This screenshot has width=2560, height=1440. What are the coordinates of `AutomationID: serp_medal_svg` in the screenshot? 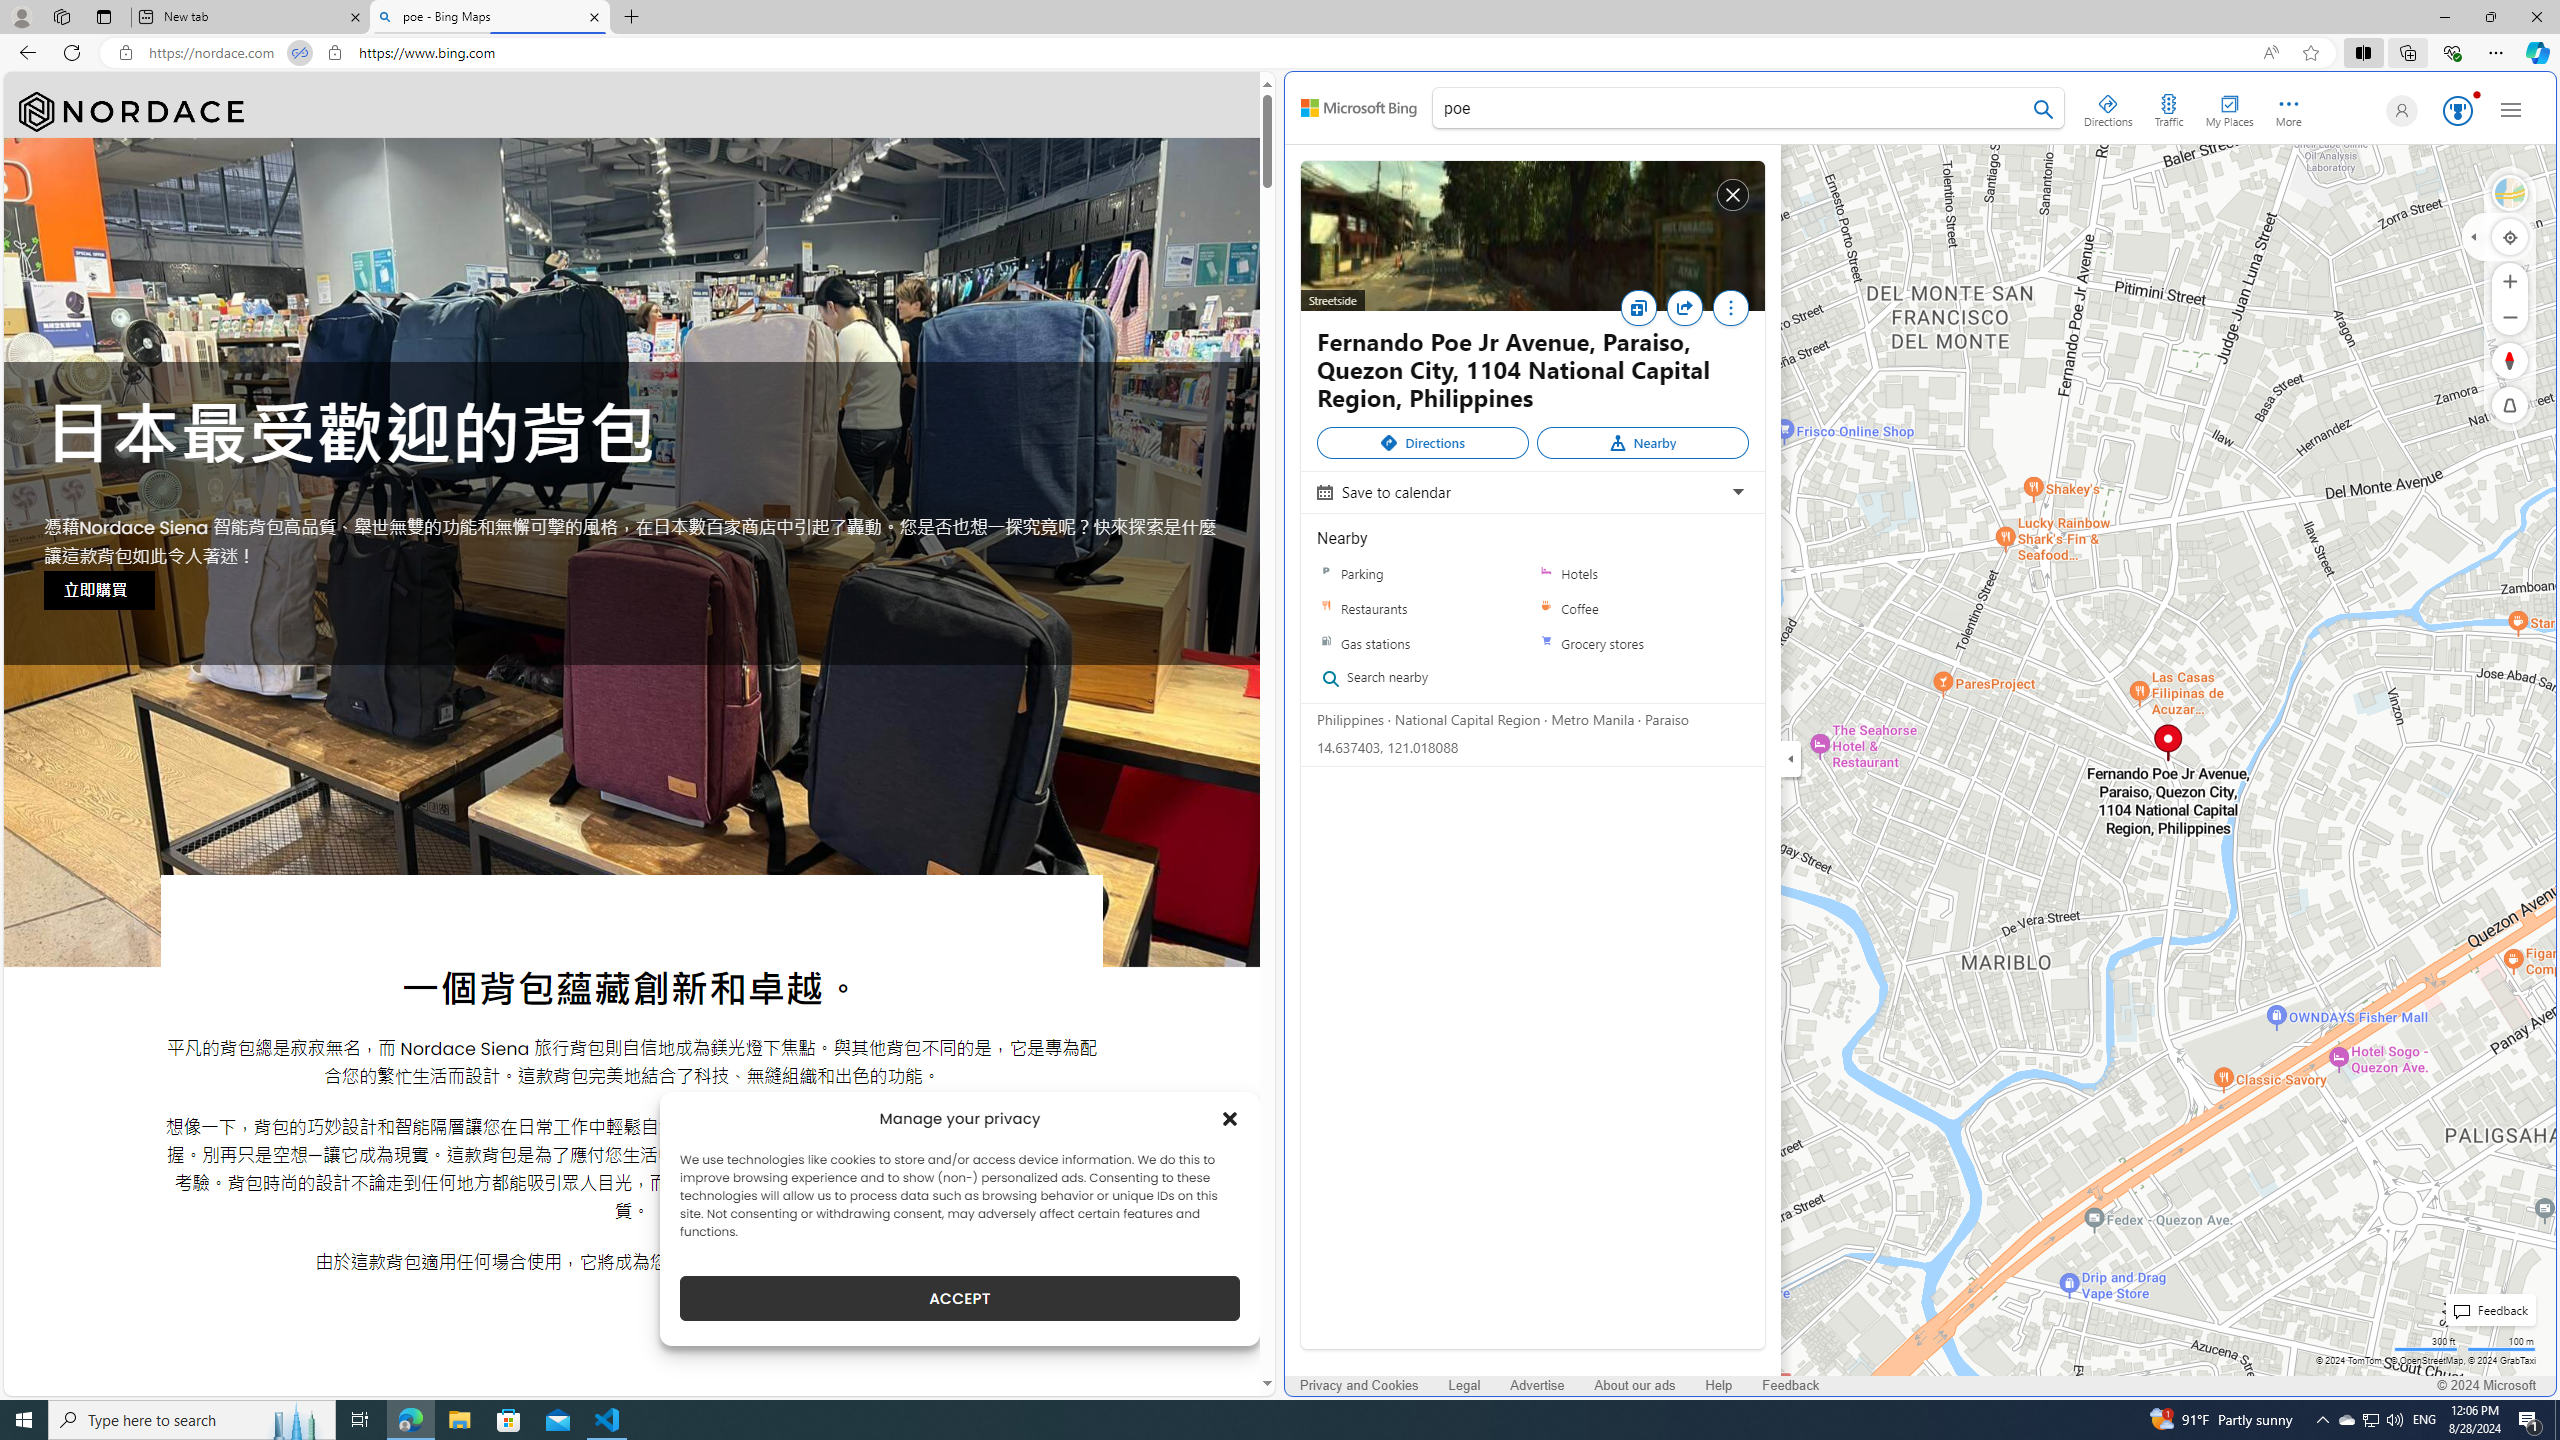 It's located at (2457, 110).